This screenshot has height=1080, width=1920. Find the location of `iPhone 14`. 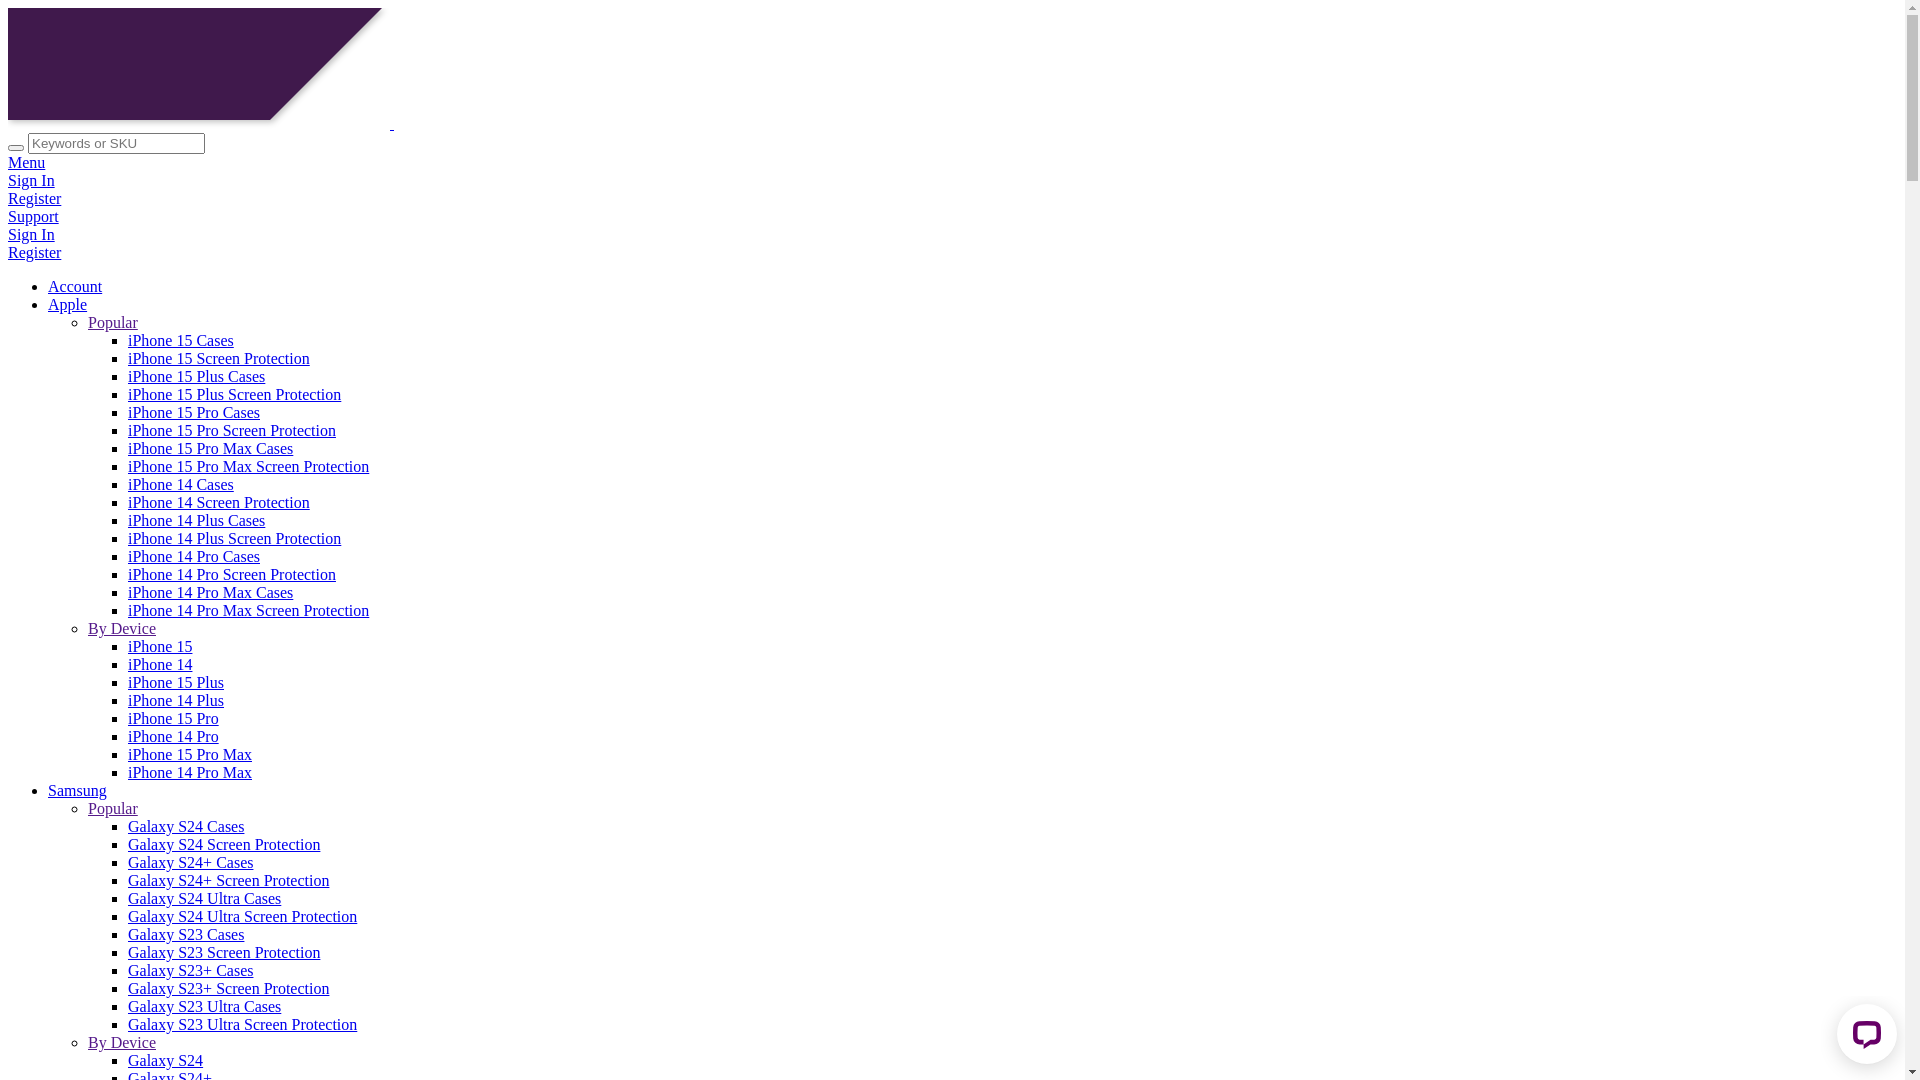

iPhone 14 is located at coordinates (160, 664).